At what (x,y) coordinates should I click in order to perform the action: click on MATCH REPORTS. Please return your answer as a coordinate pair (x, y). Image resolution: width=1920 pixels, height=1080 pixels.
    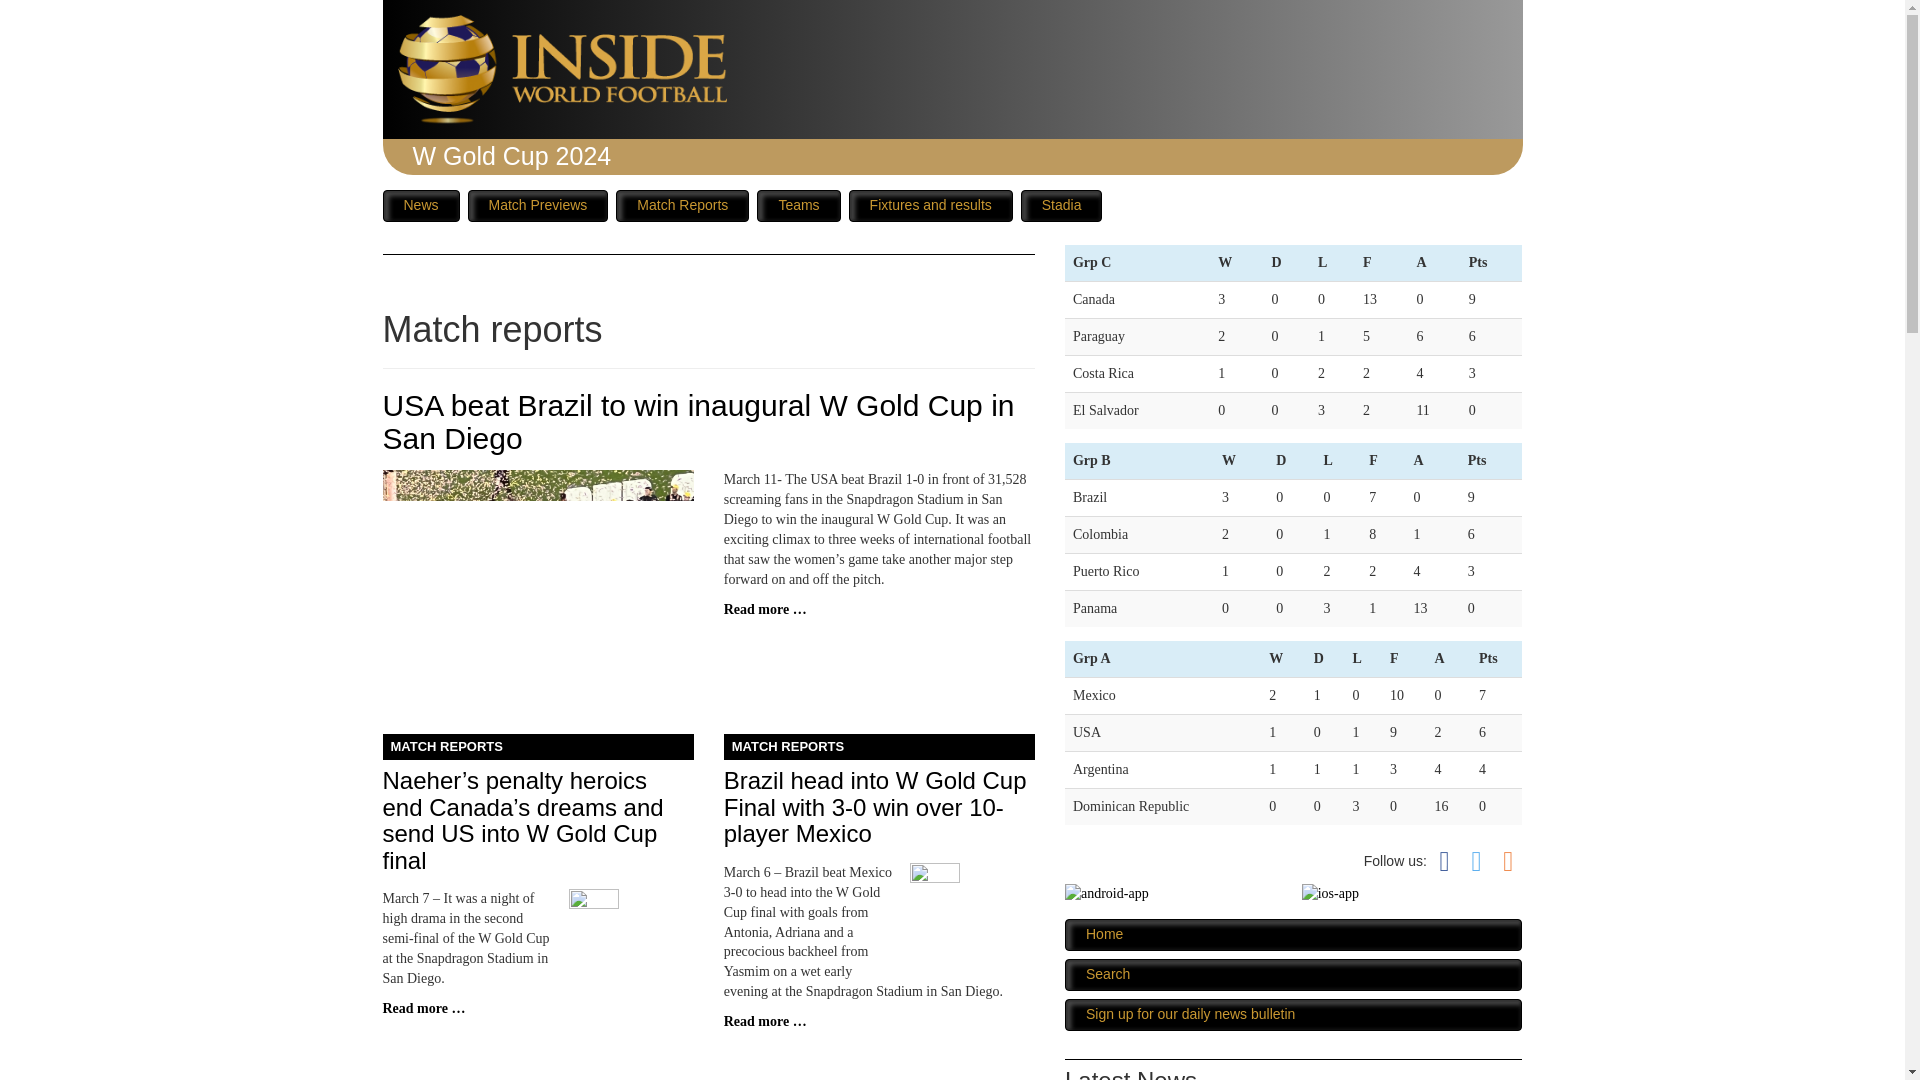
    Looking at the image, I should click on (878, 748).